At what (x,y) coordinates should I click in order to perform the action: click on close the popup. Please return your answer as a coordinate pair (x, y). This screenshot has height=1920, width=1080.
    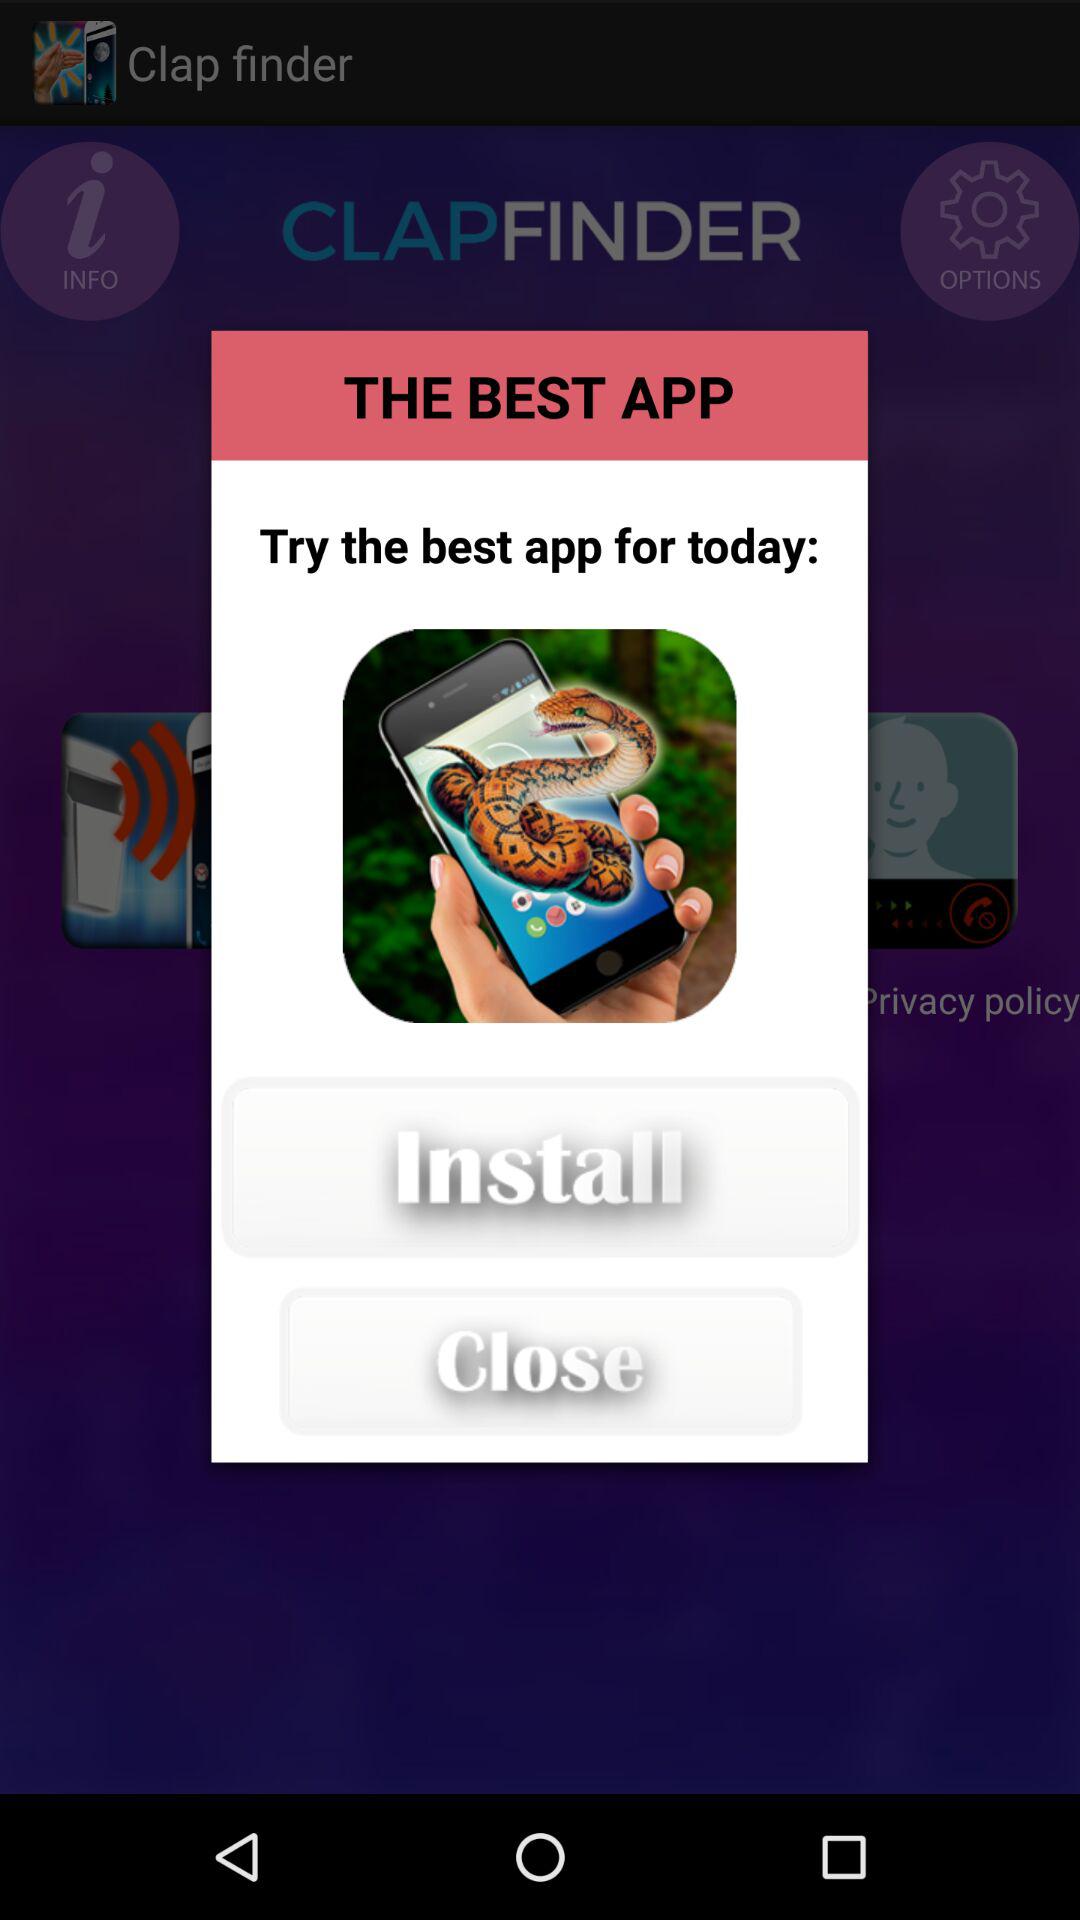
    Looking at the image, I should click on (539, 1360).